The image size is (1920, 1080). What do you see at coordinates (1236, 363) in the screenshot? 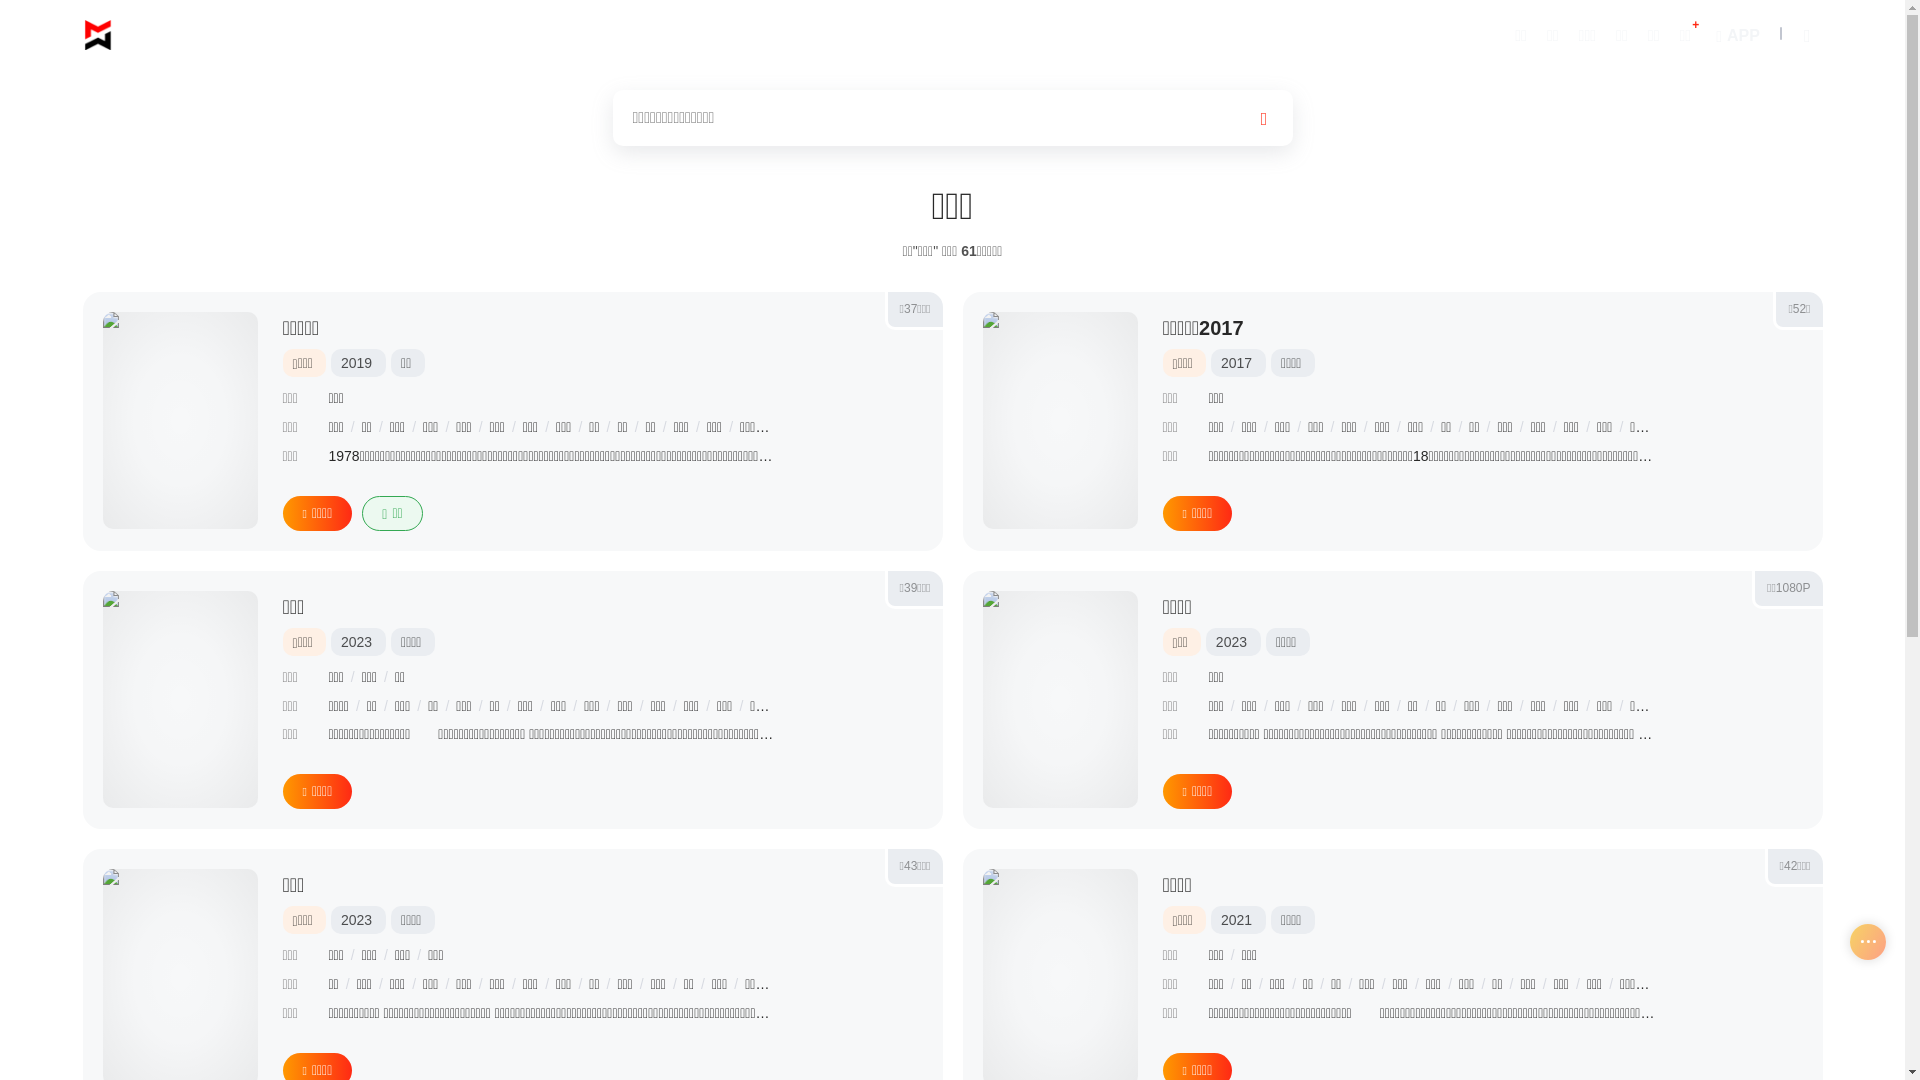
I see `2017` at bounding box center [1236, 363].